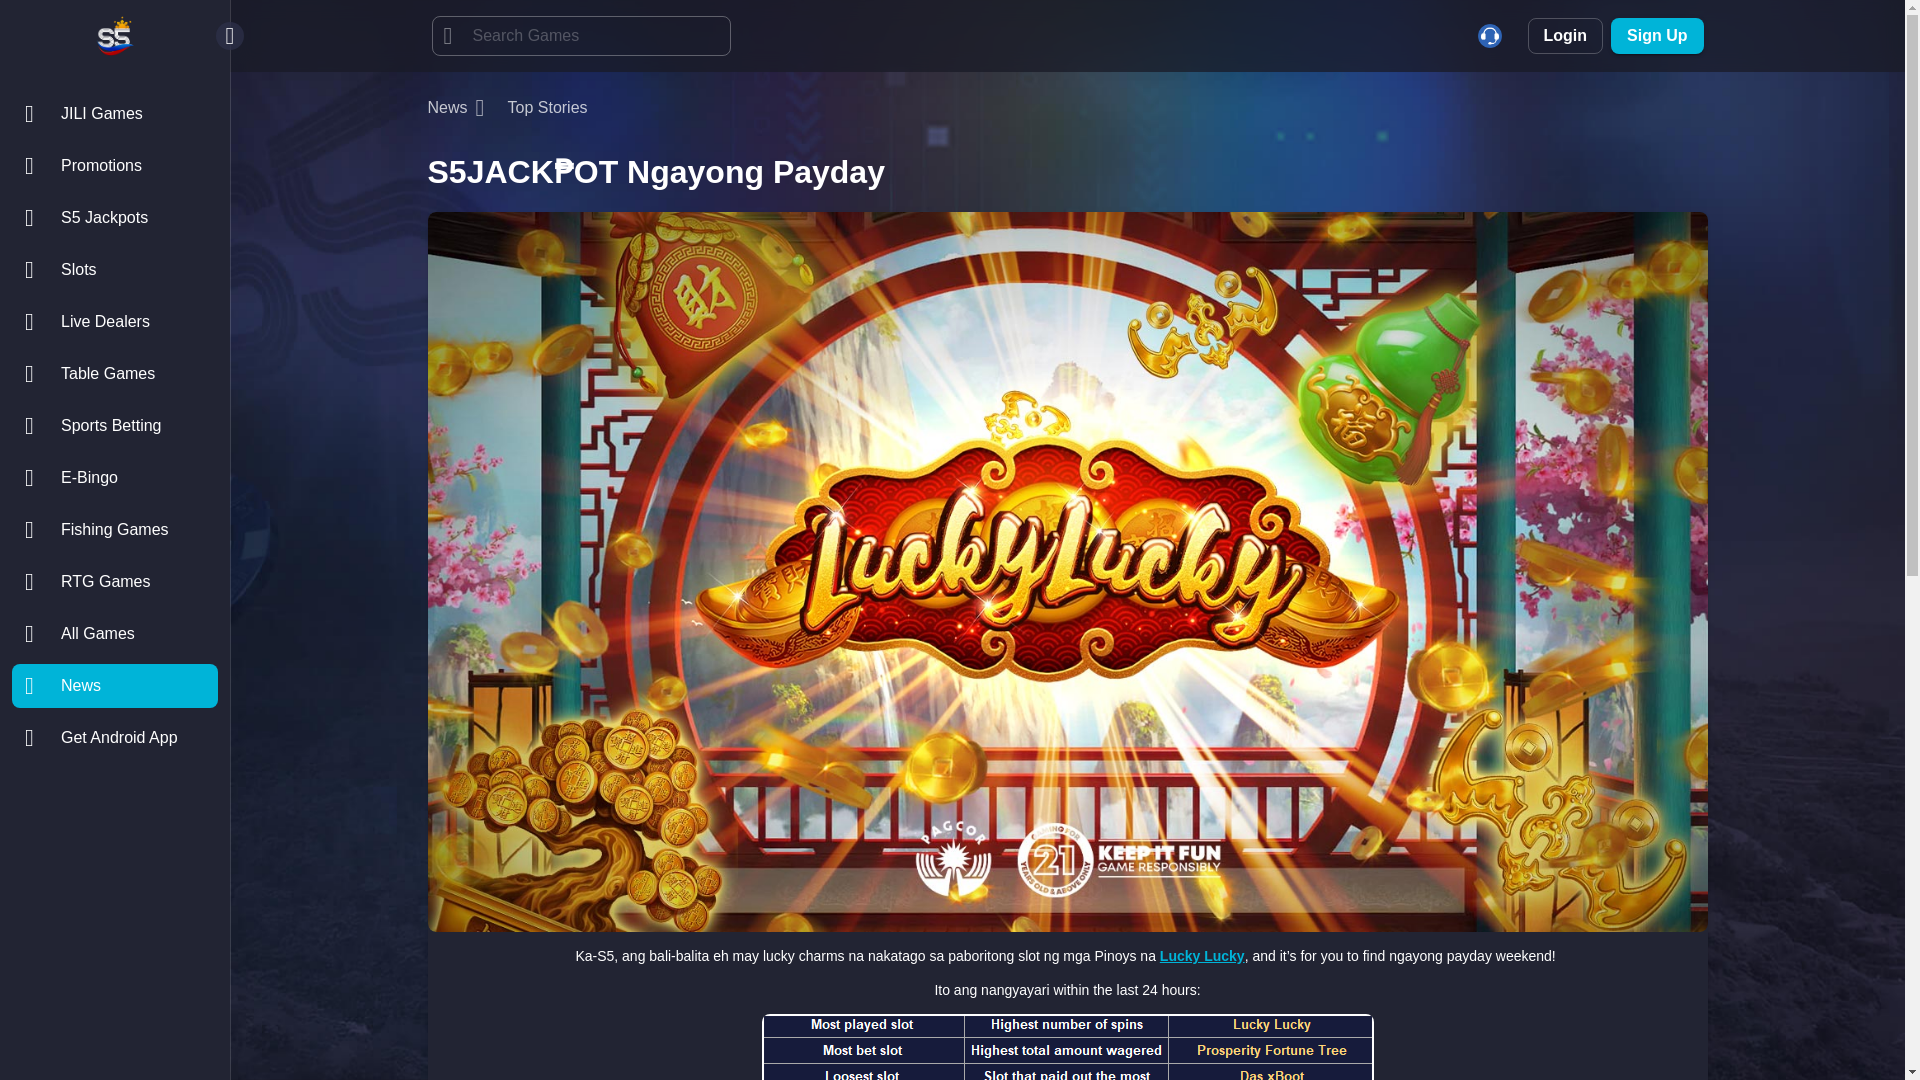 Image resolution: width=1920 pixels, height=1080 pixels. Describe the element at coordinates (1656, 36) in the screenshot. I see `Sign Up` at that location.